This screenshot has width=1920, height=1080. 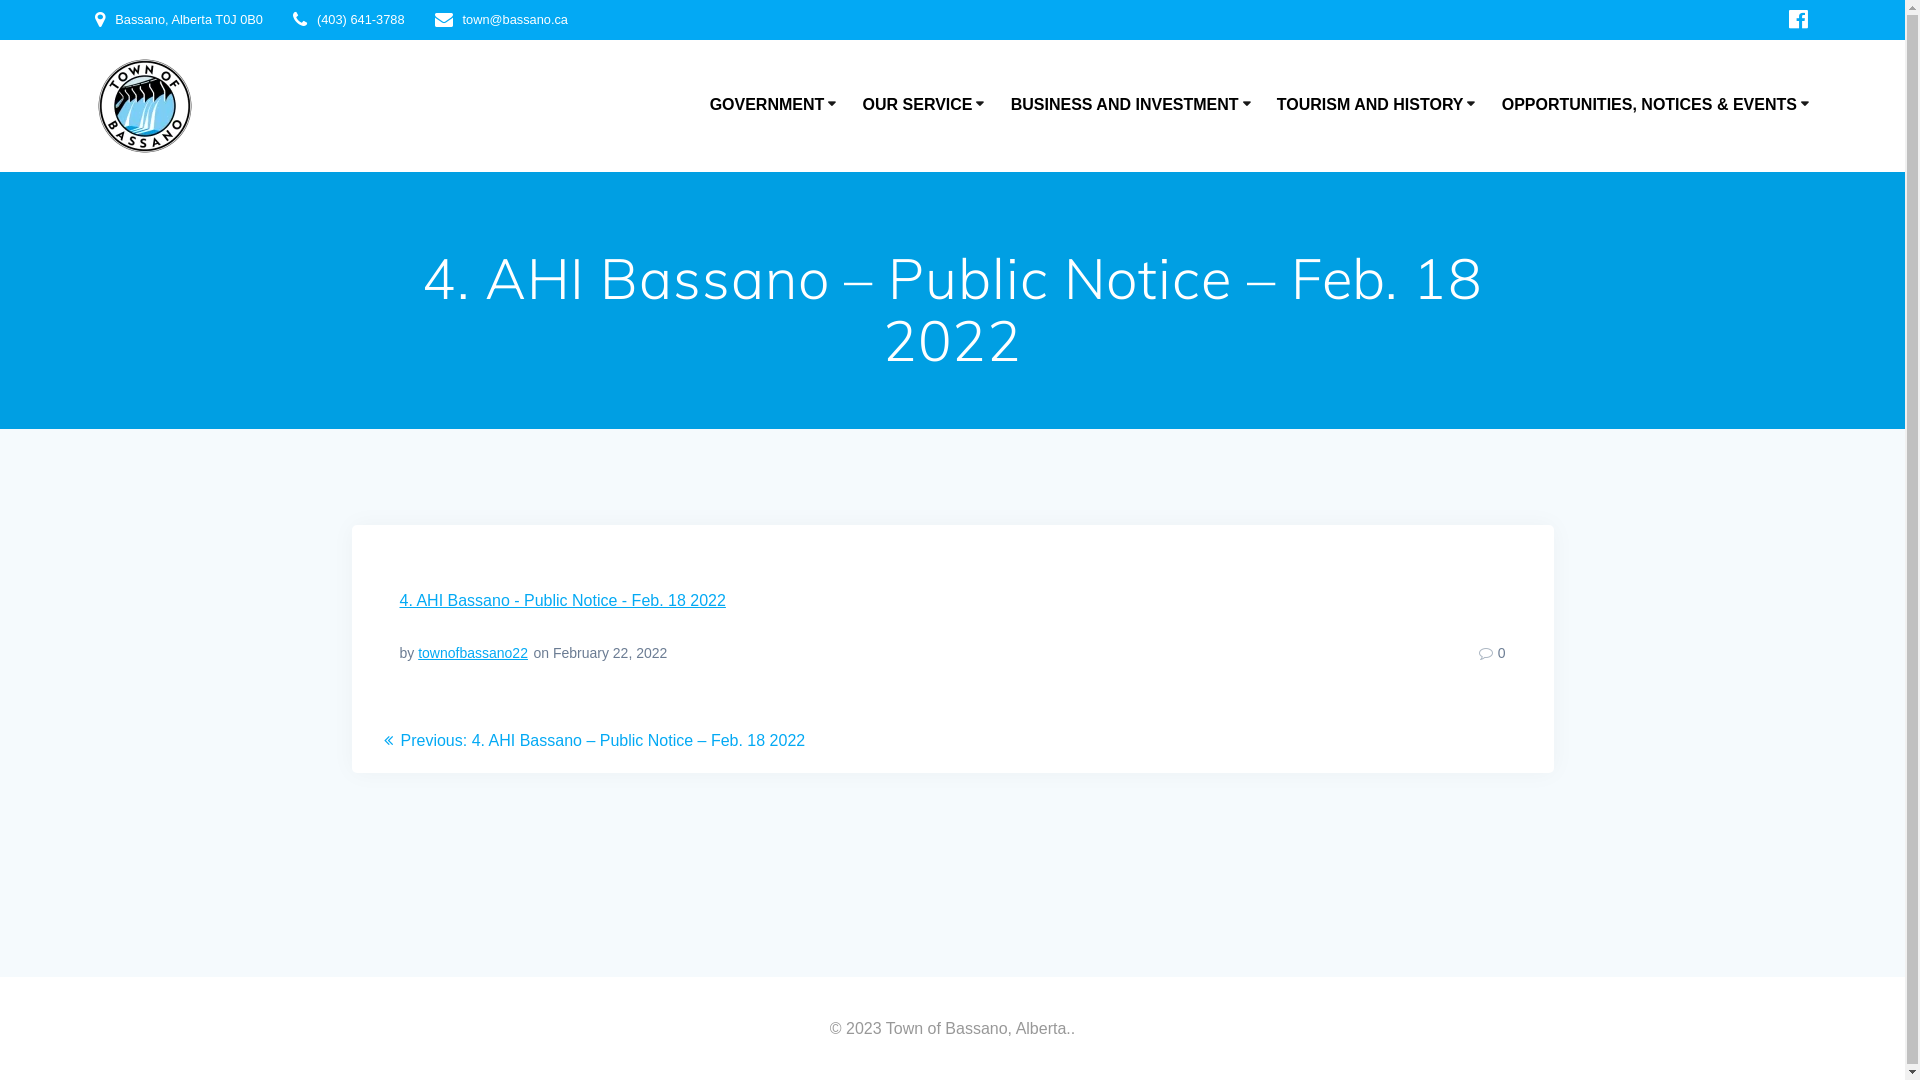 I want to click on 4. AHI Bassano - Public Notice - Feb. 18 2022, so click(x=563, y=600).